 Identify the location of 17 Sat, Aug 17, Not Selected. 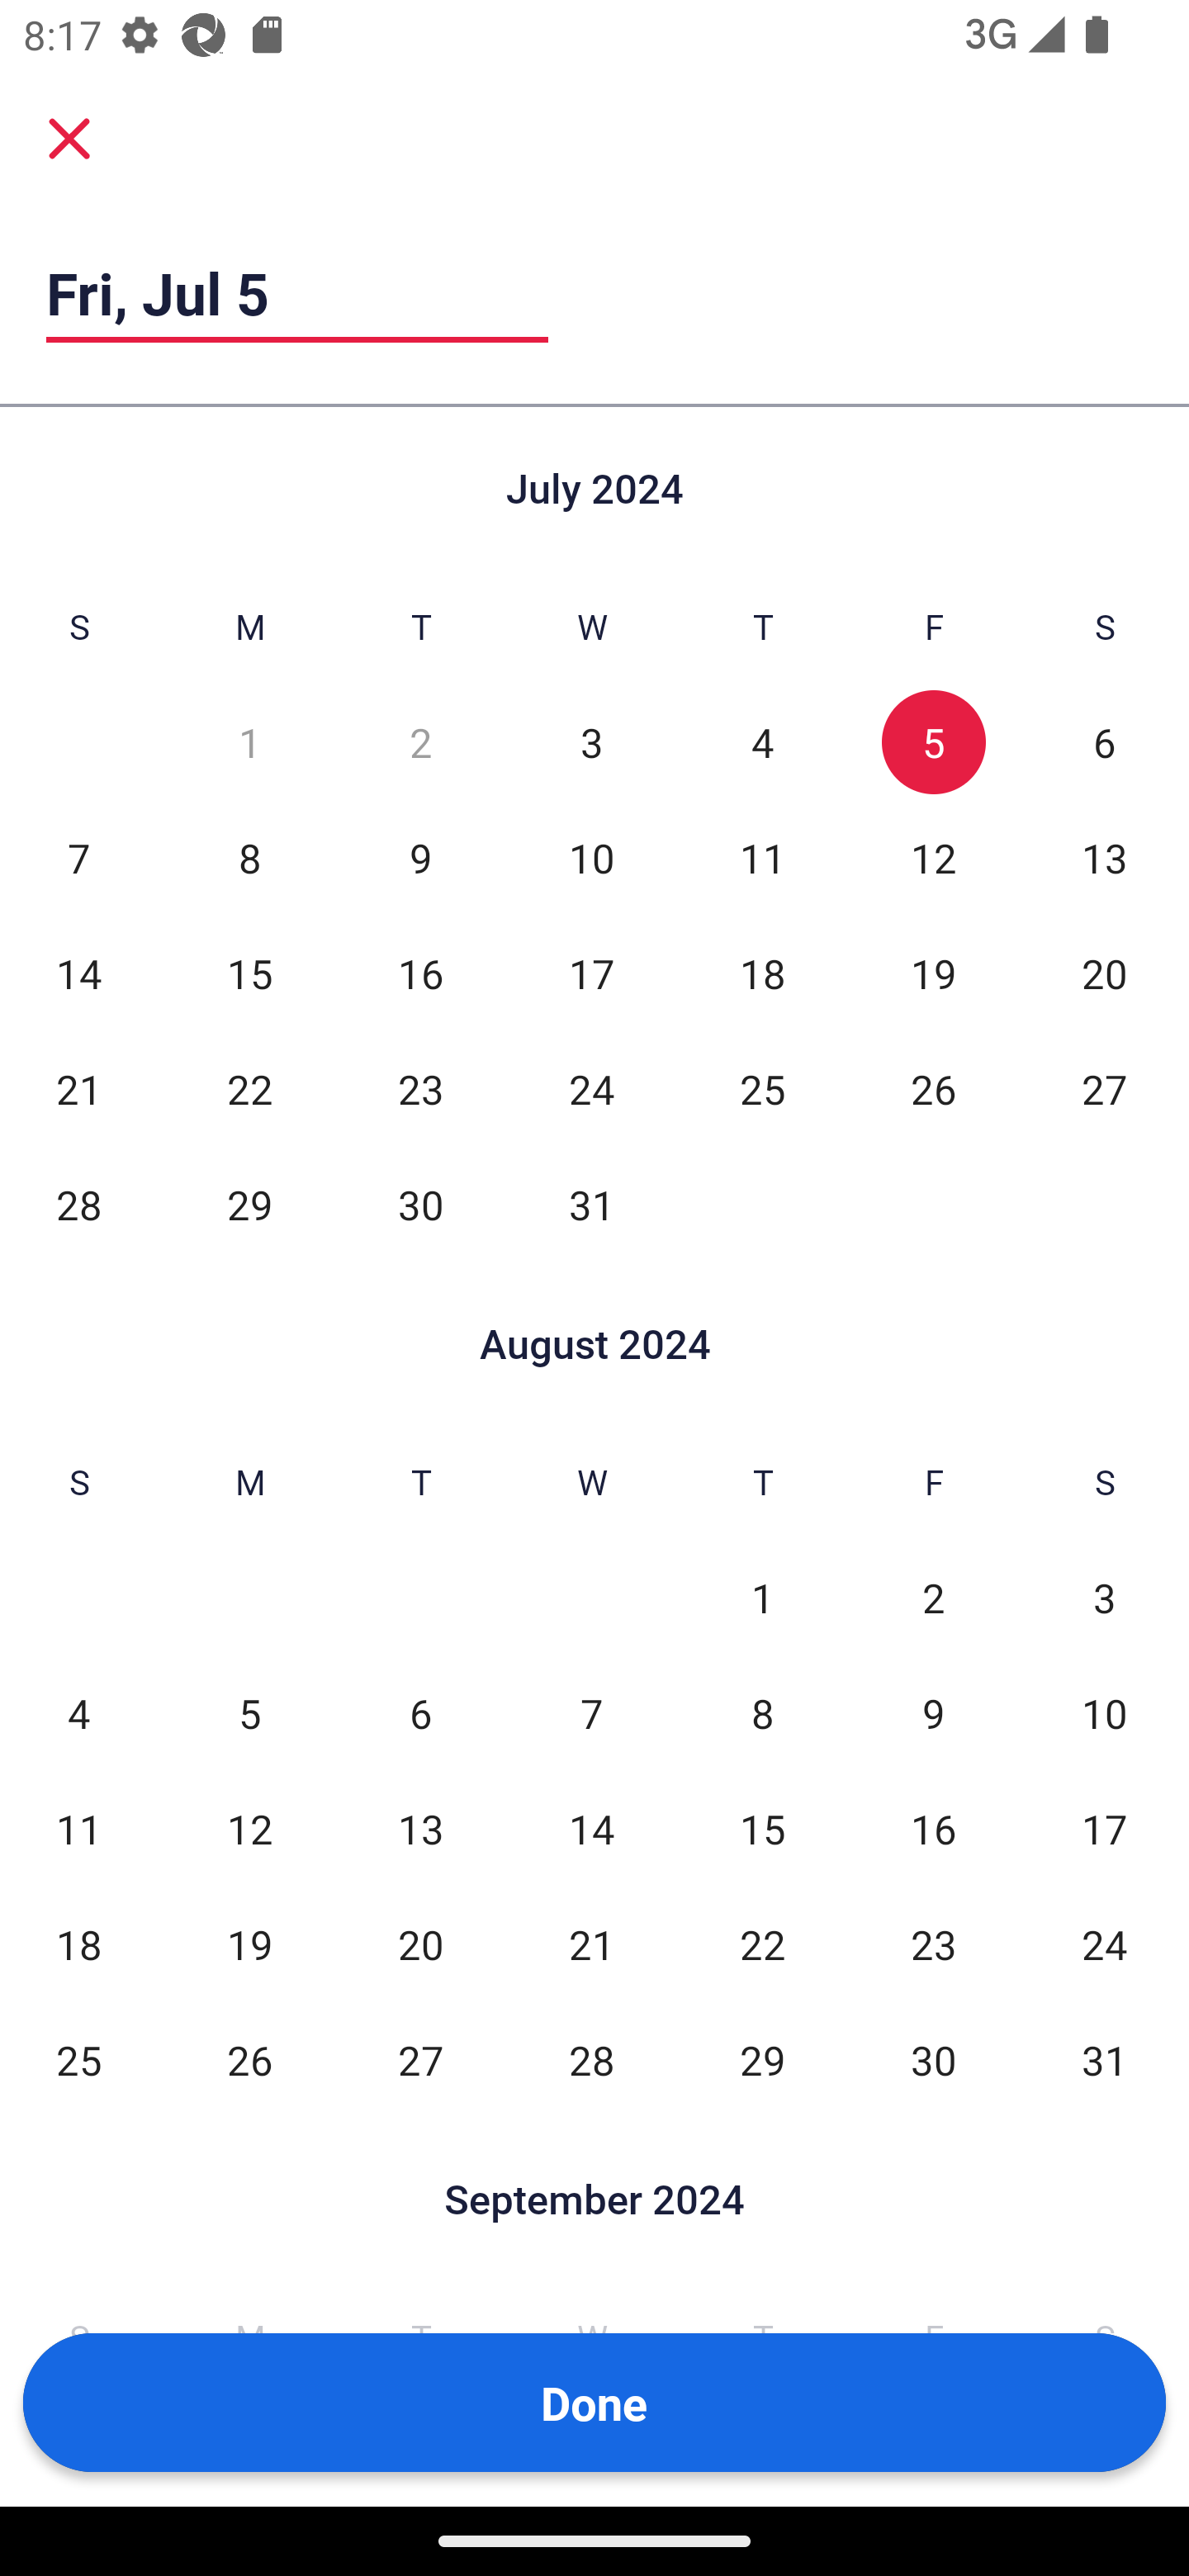
(1105, 1828).